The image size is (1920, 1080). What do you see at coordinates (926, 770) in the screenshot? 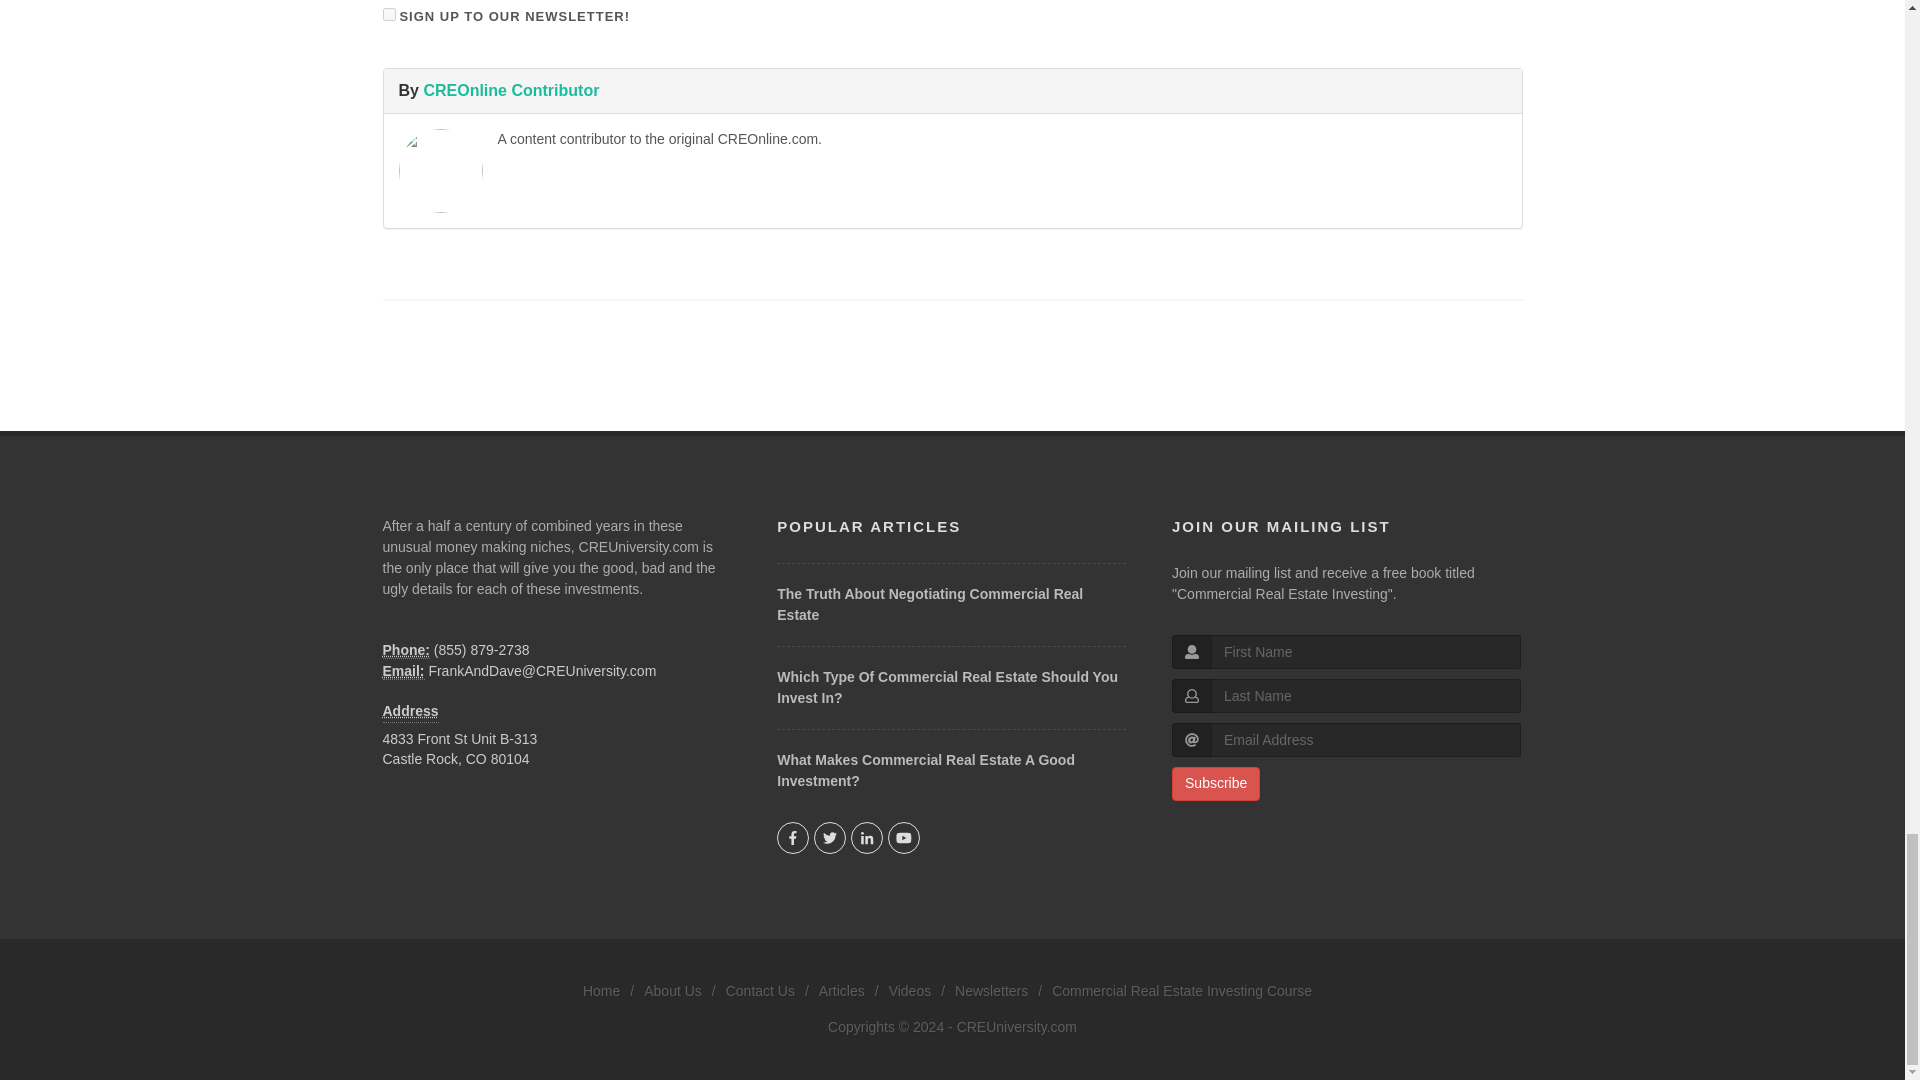
I see `What Makes Commercial Real Estate A Good Investment?` at bounding box center [926, 770].